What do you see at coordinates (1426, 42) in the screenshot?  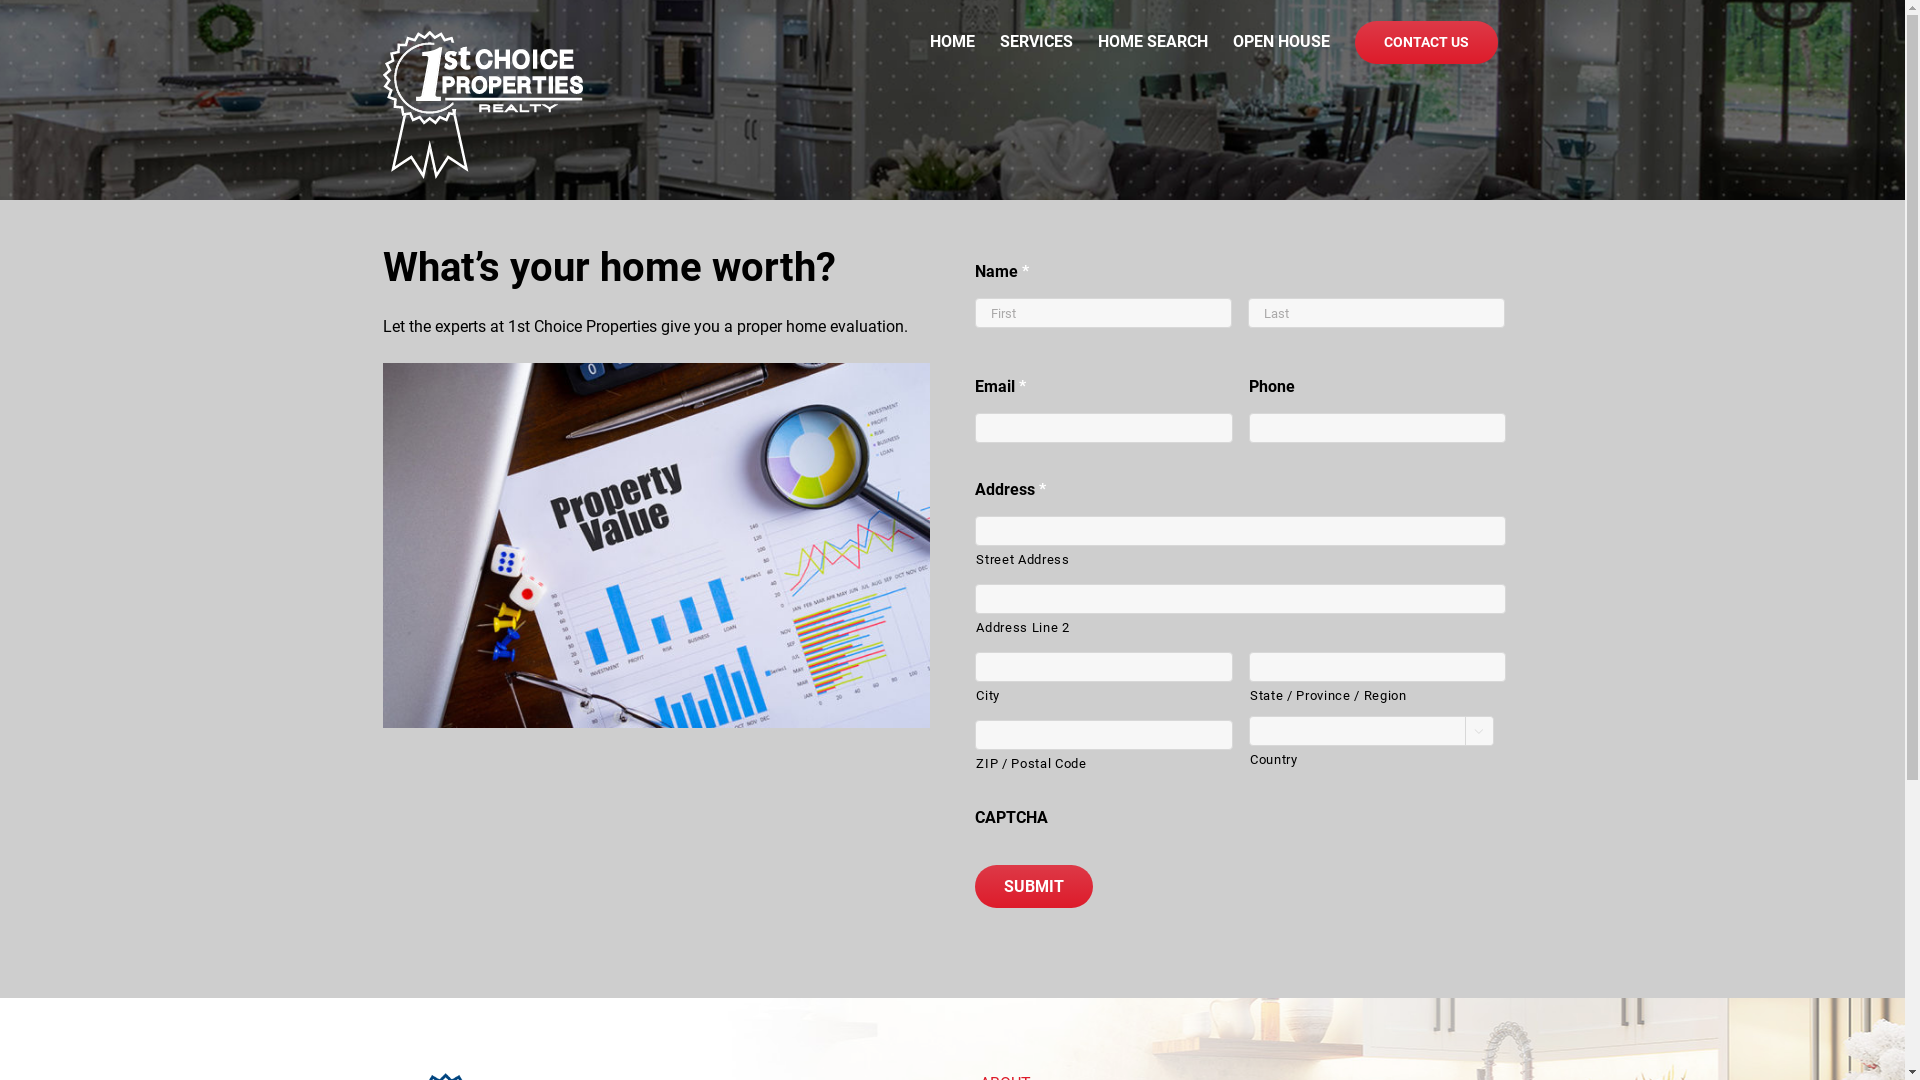 I see `CONTACT US` at bounding box center [1426, 42].